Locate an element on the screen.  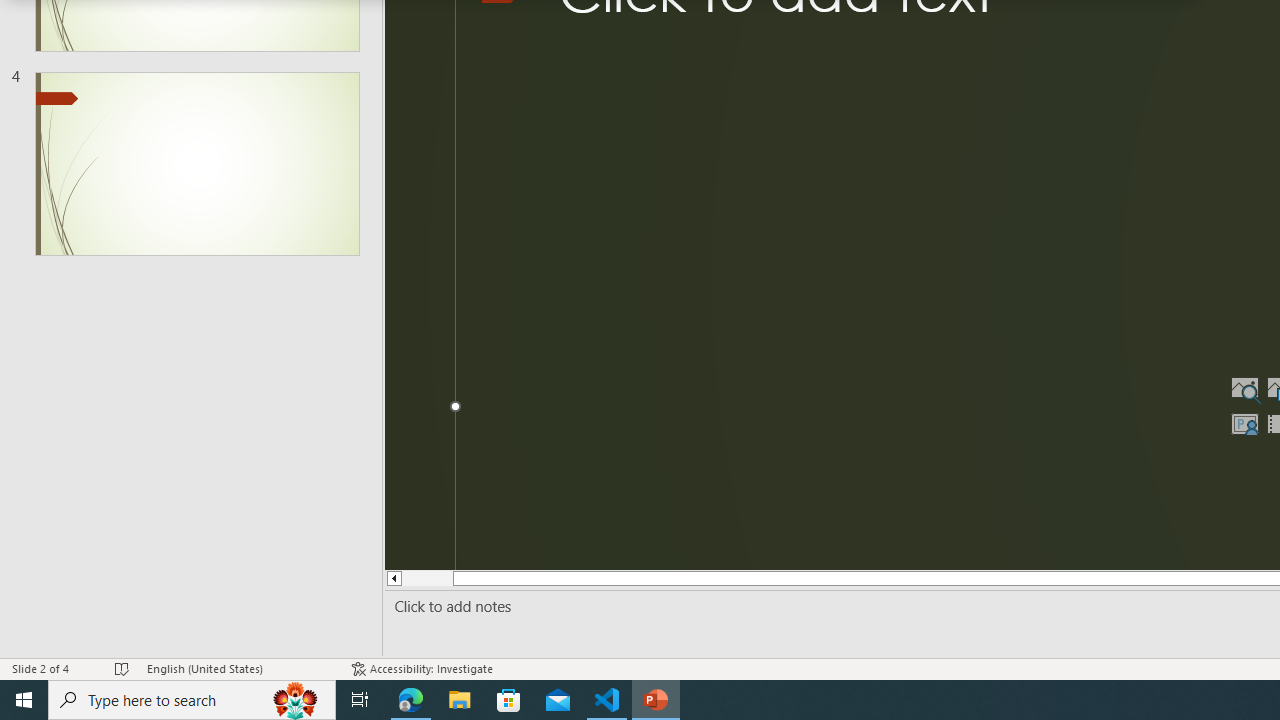
Insert Cameo is located at coordinates (1244, 424).